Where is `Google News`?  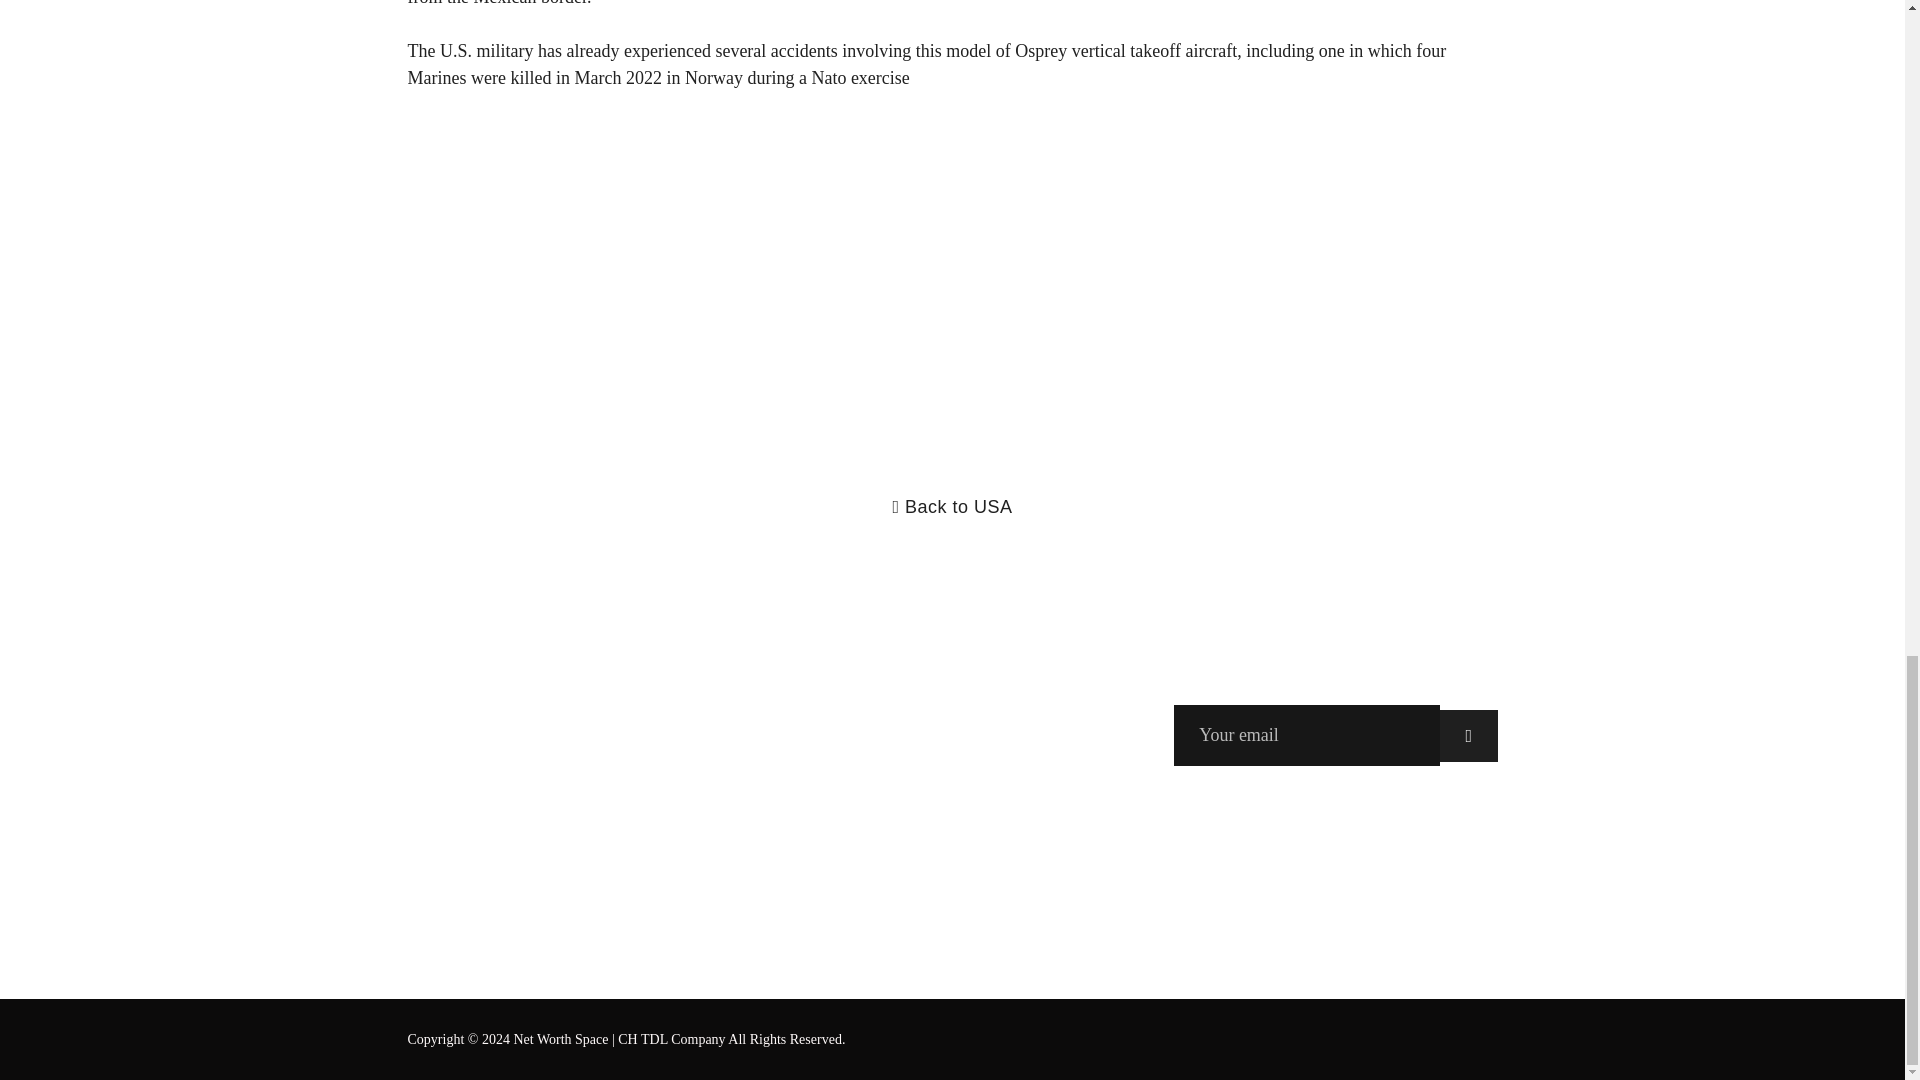
Google News is located at coordinates (648, 646).